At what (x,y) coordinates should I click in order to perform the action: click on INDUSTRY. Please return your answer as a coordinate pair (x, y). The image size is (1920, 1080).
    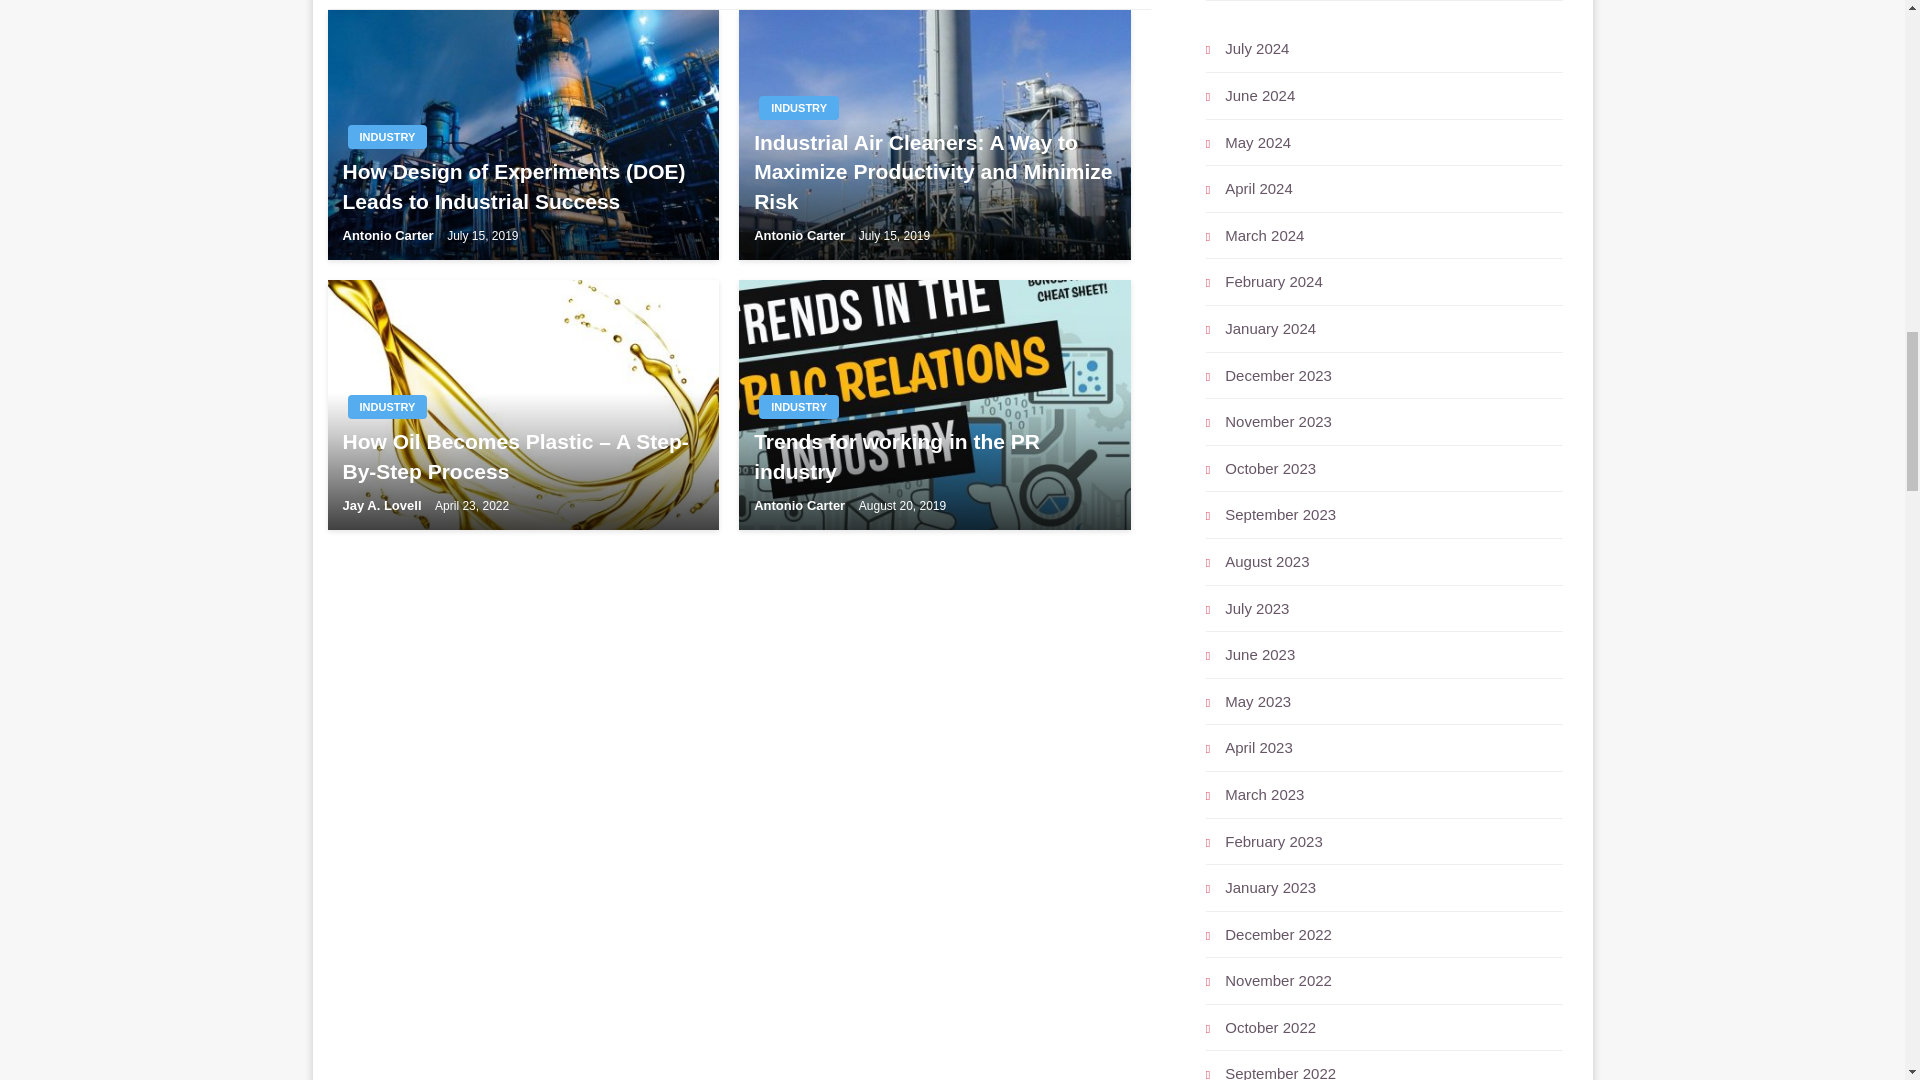
    Looking at the image, I should click on (798, 407).